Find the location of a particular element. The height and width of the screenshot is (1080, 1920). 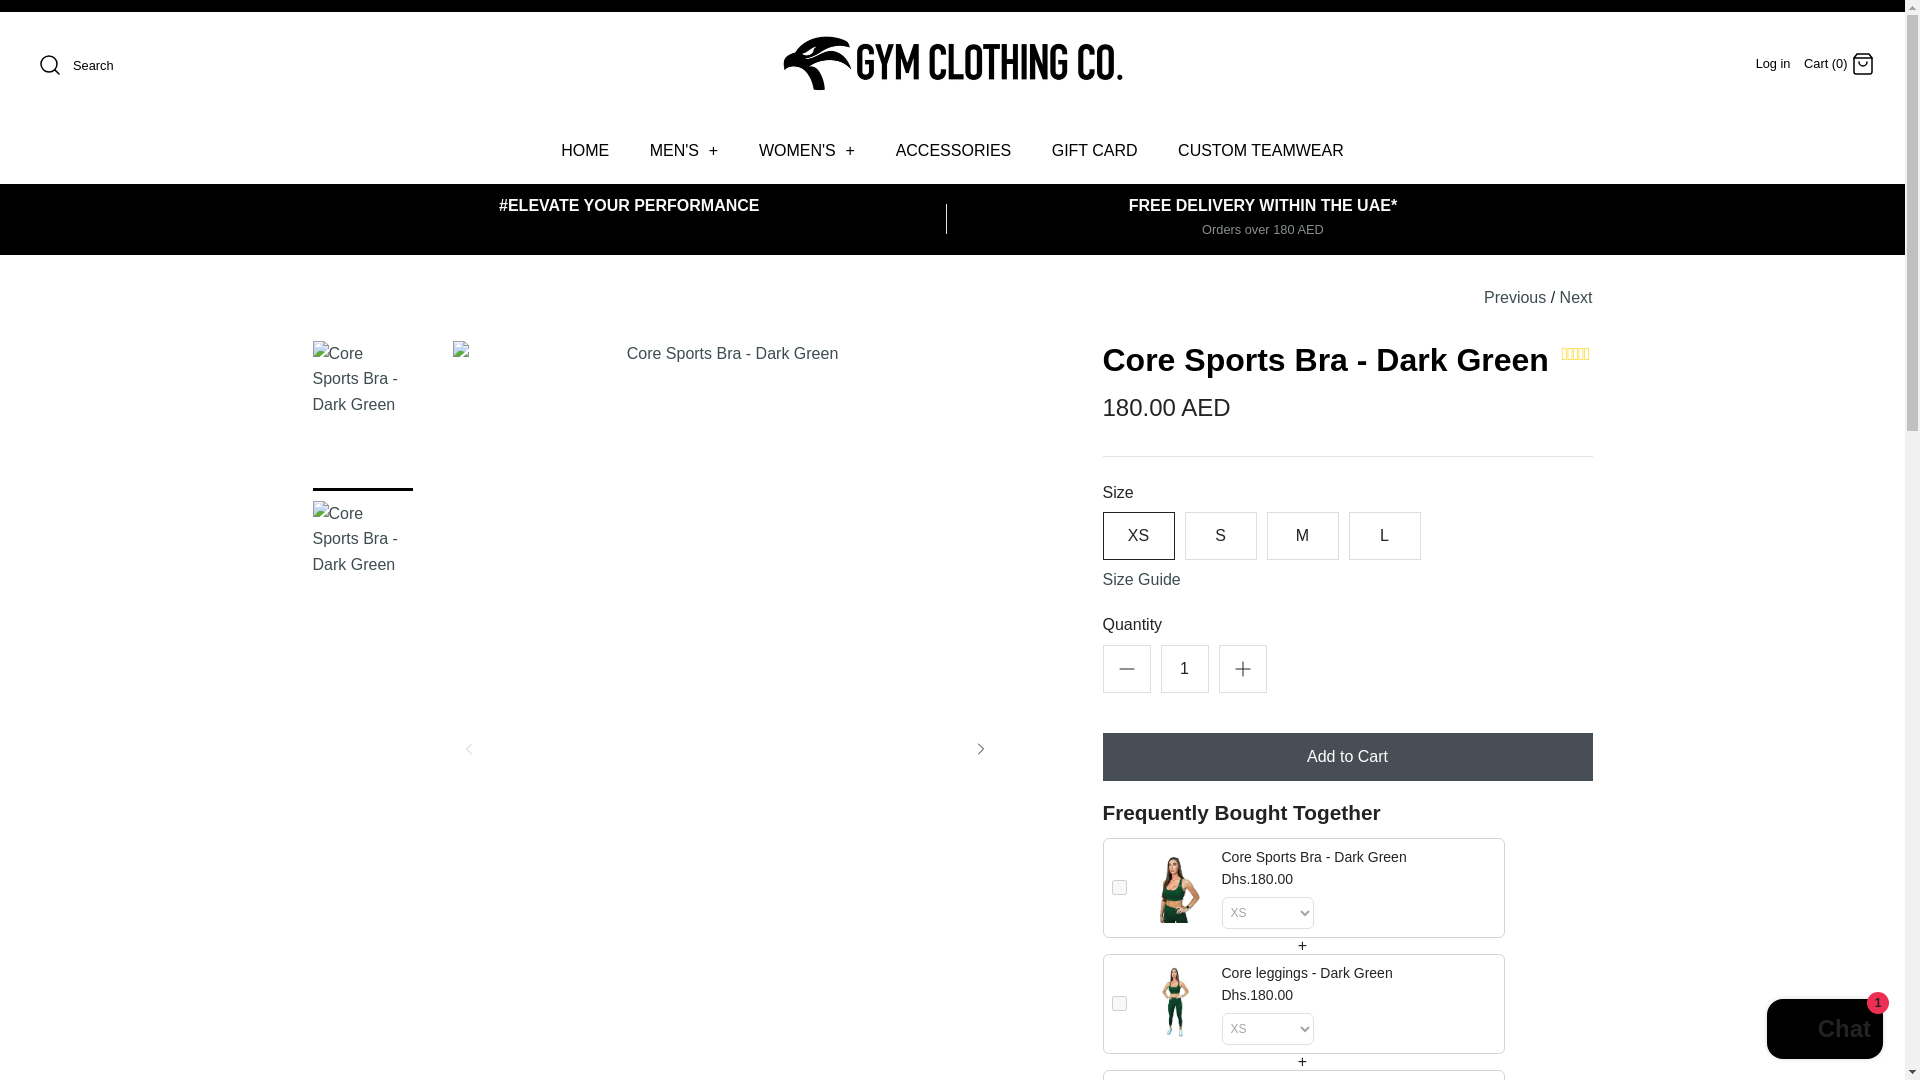

Cart is located at coordinates (1862, 63).